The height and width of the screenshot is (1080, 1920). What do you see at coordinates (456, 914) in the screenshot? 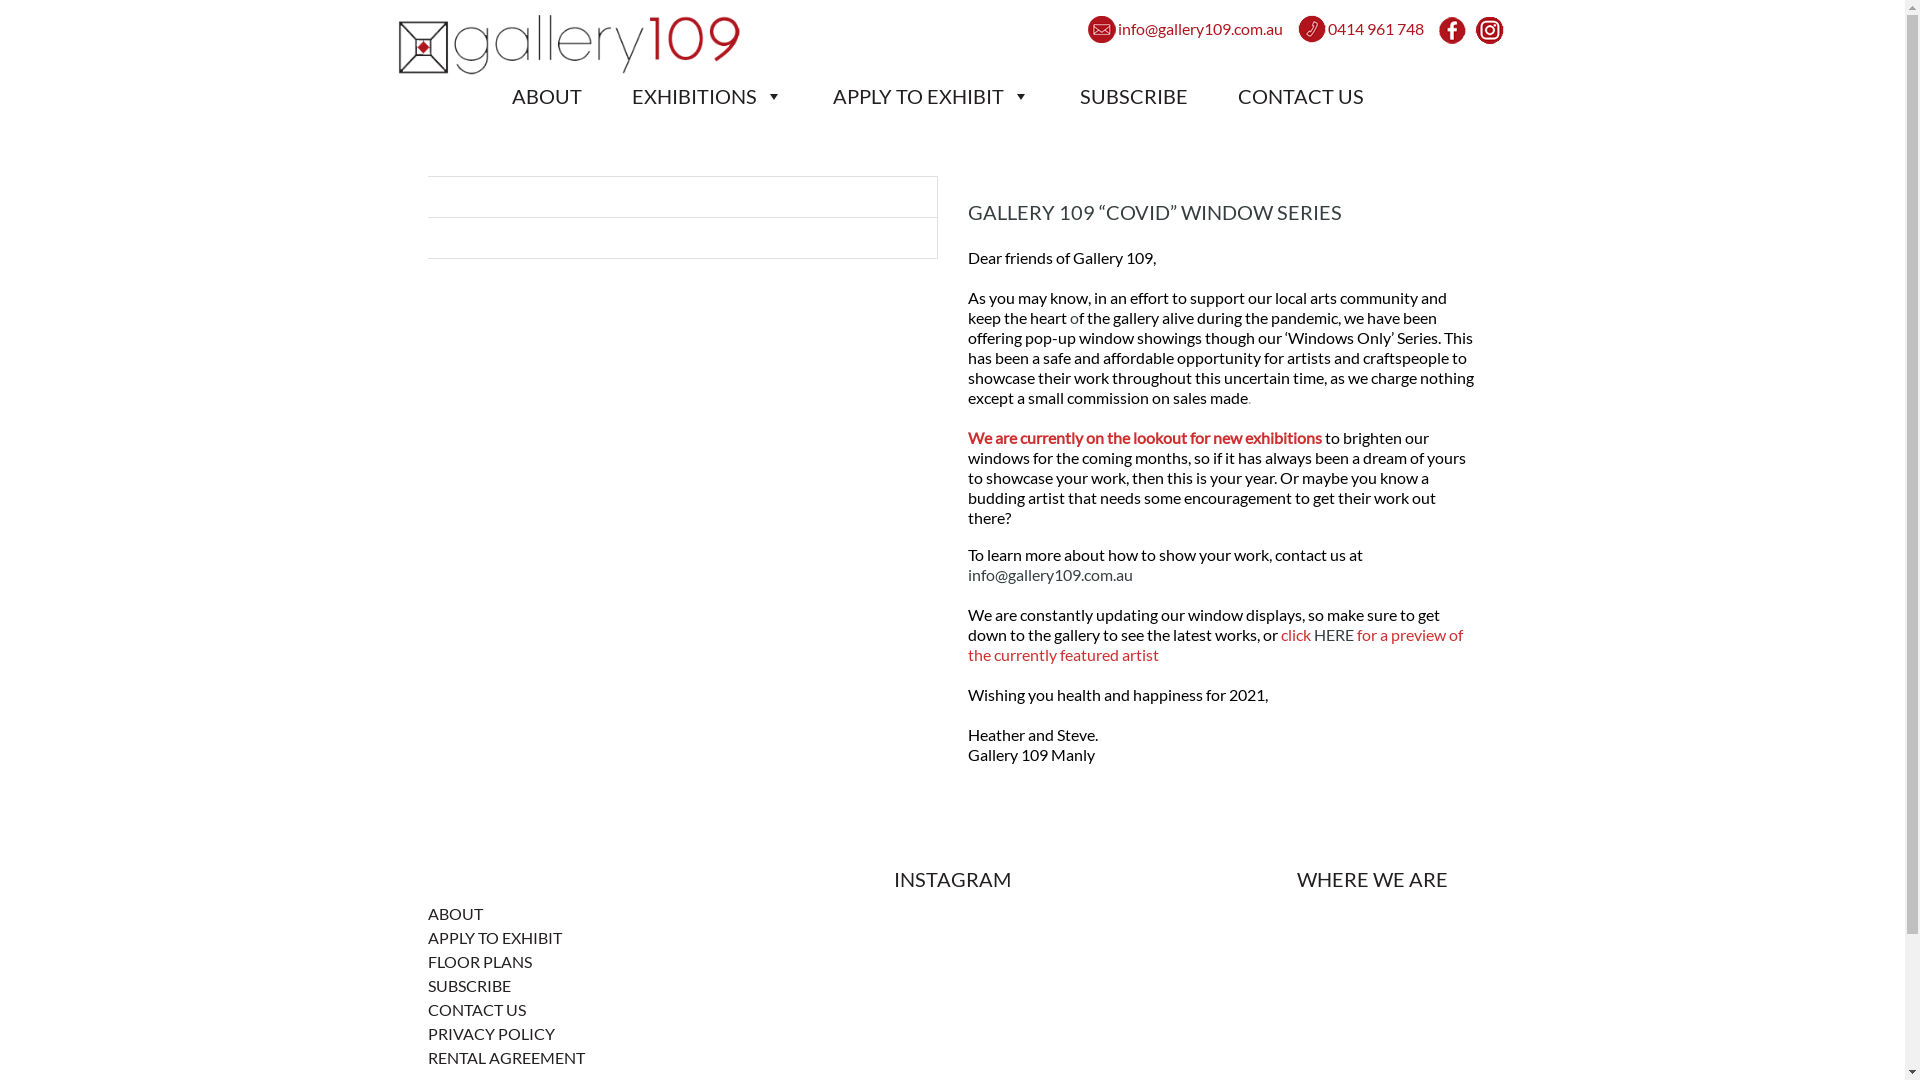
I see `ABOUT` at bounding box center [456, 914].